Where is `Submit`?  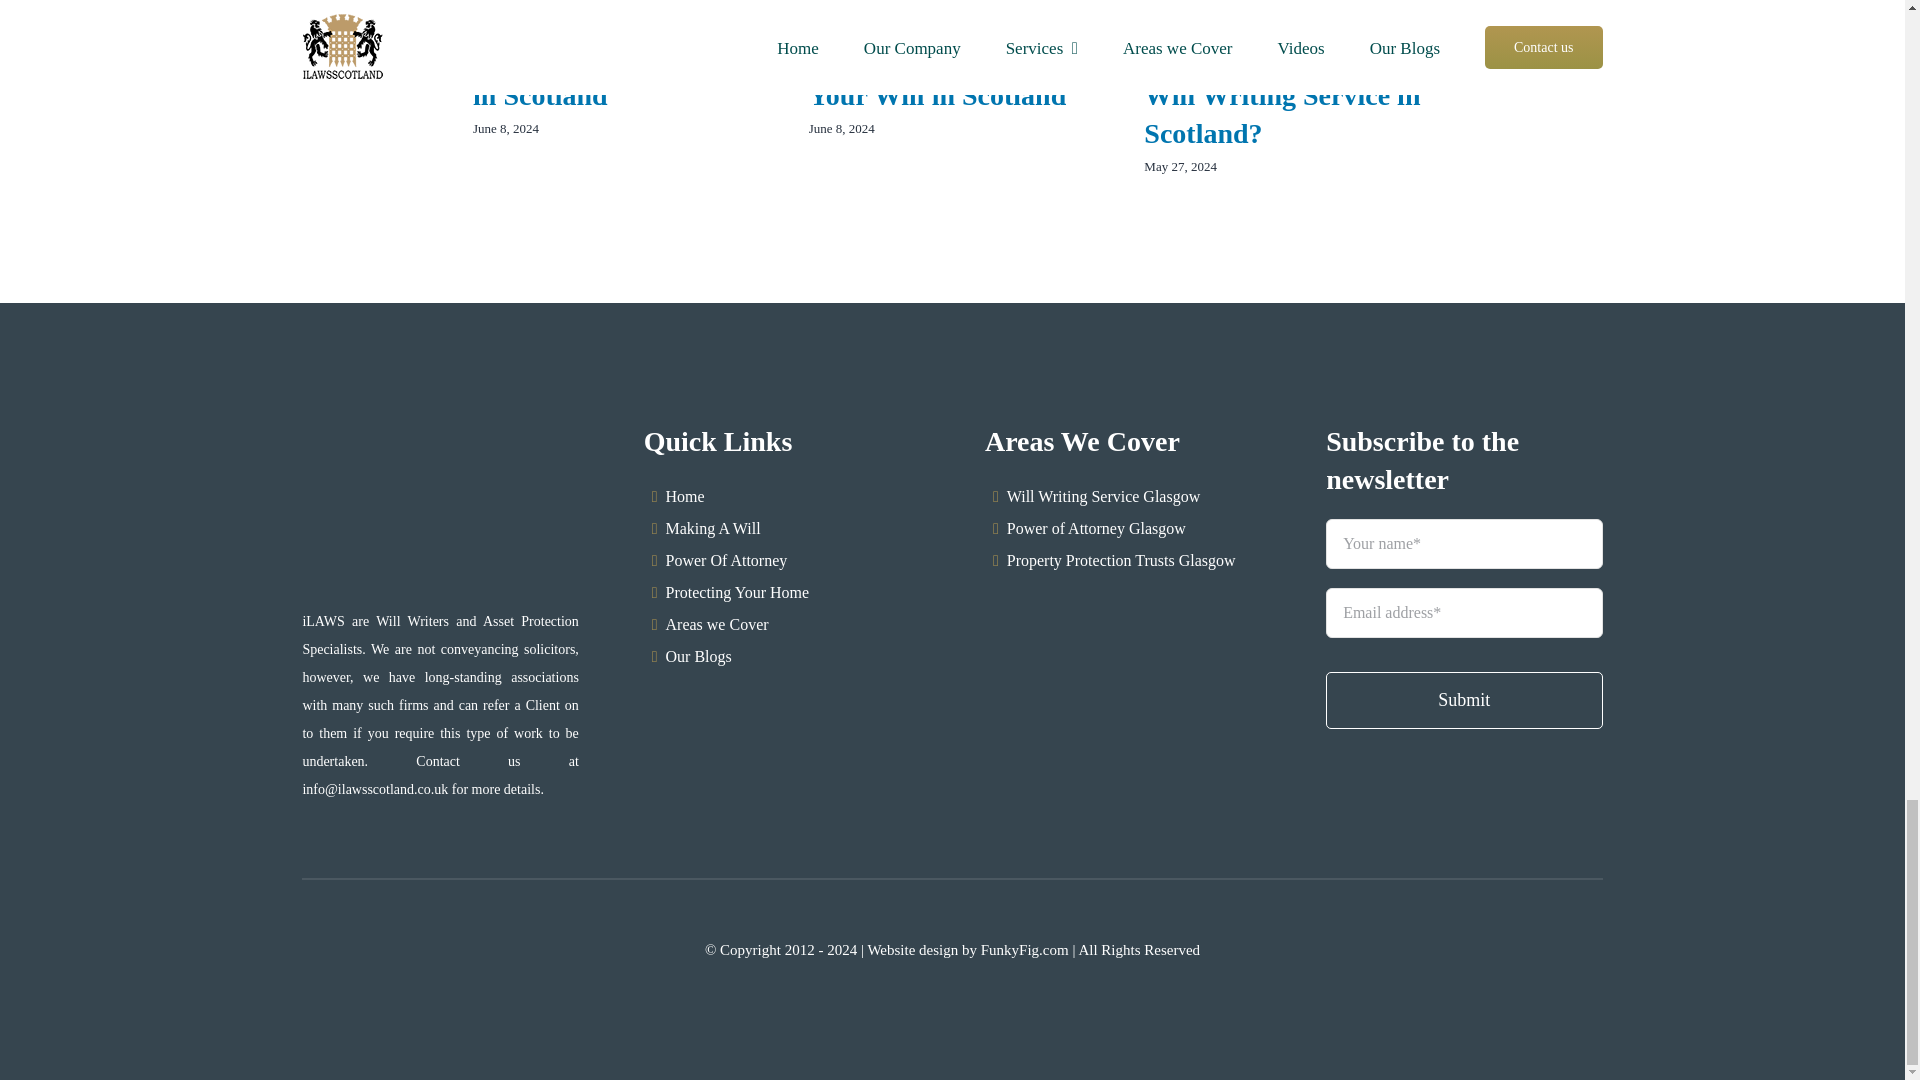 Submit is located at coordinates (1464, 634).